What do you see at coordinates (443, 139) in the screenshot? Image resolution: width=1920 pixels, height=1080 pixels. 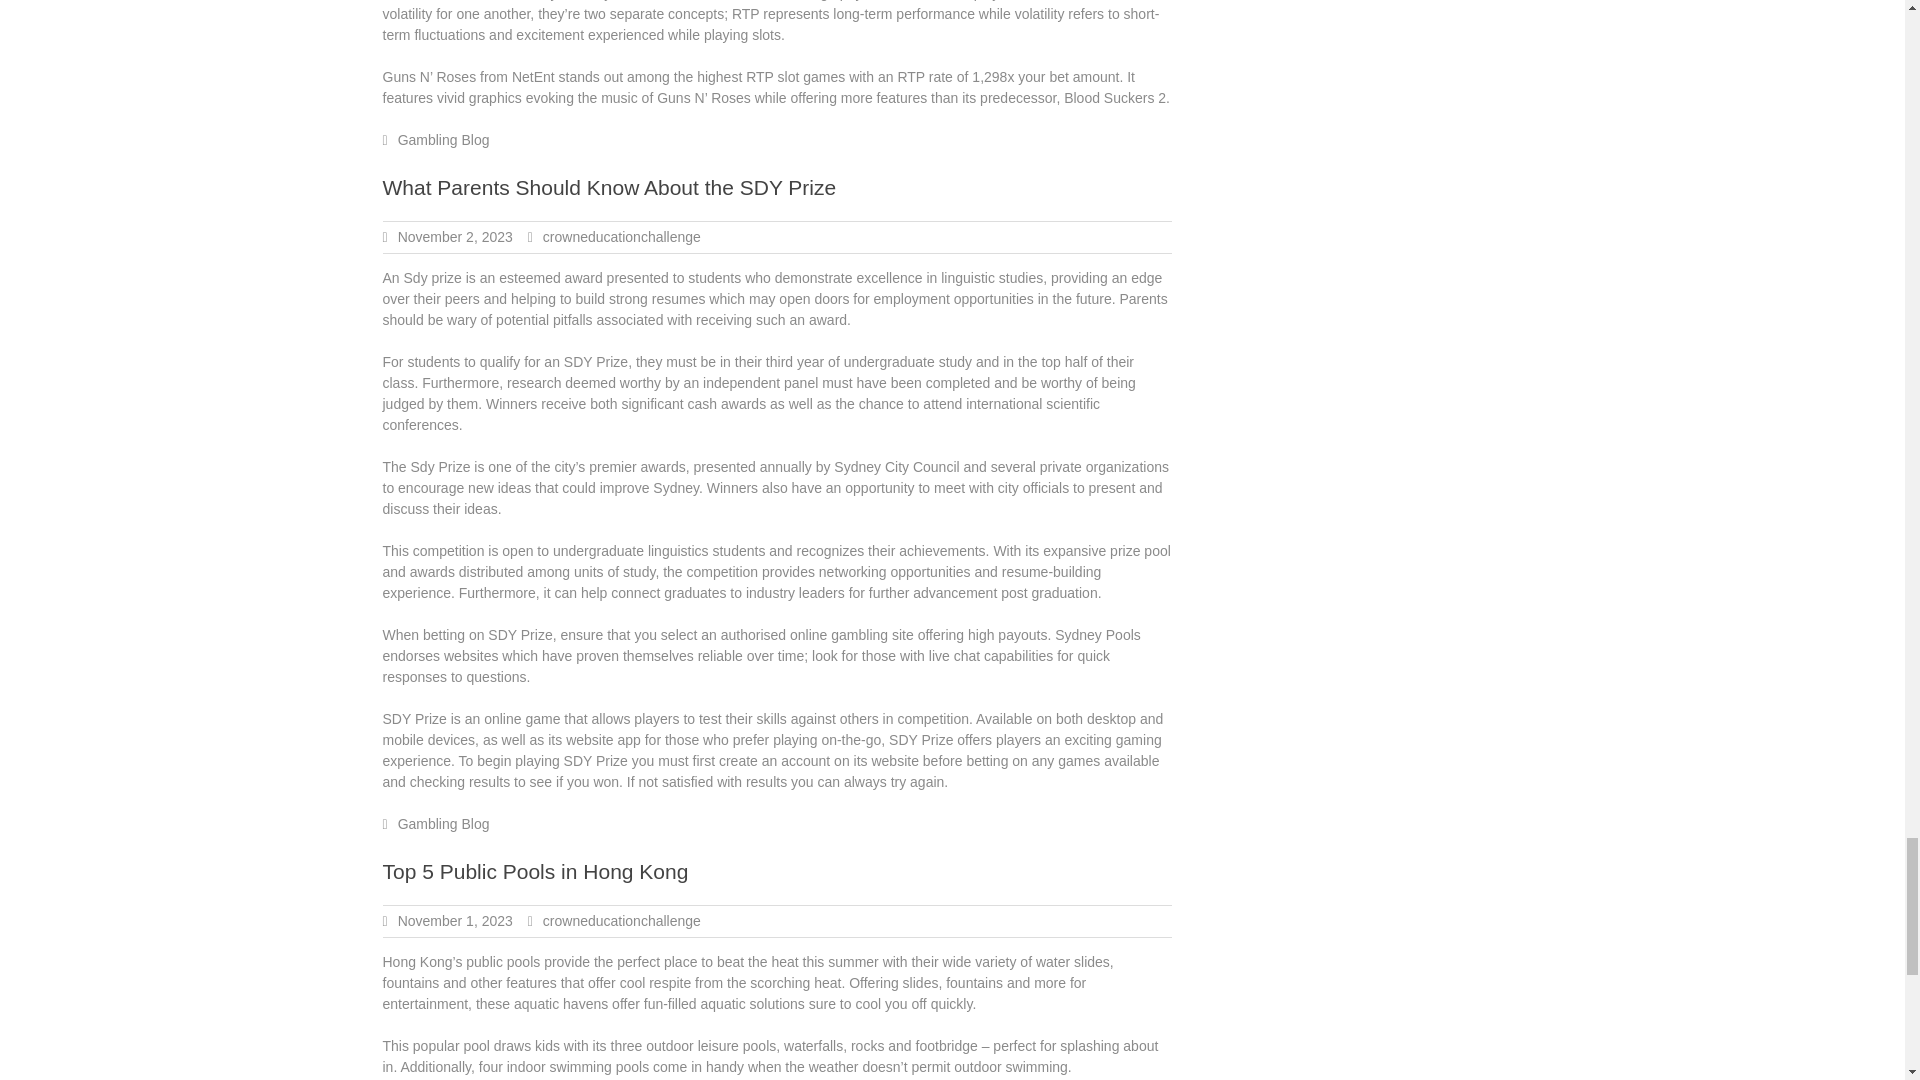 I see `Gambling Blog` at bounding box center [443, 139].